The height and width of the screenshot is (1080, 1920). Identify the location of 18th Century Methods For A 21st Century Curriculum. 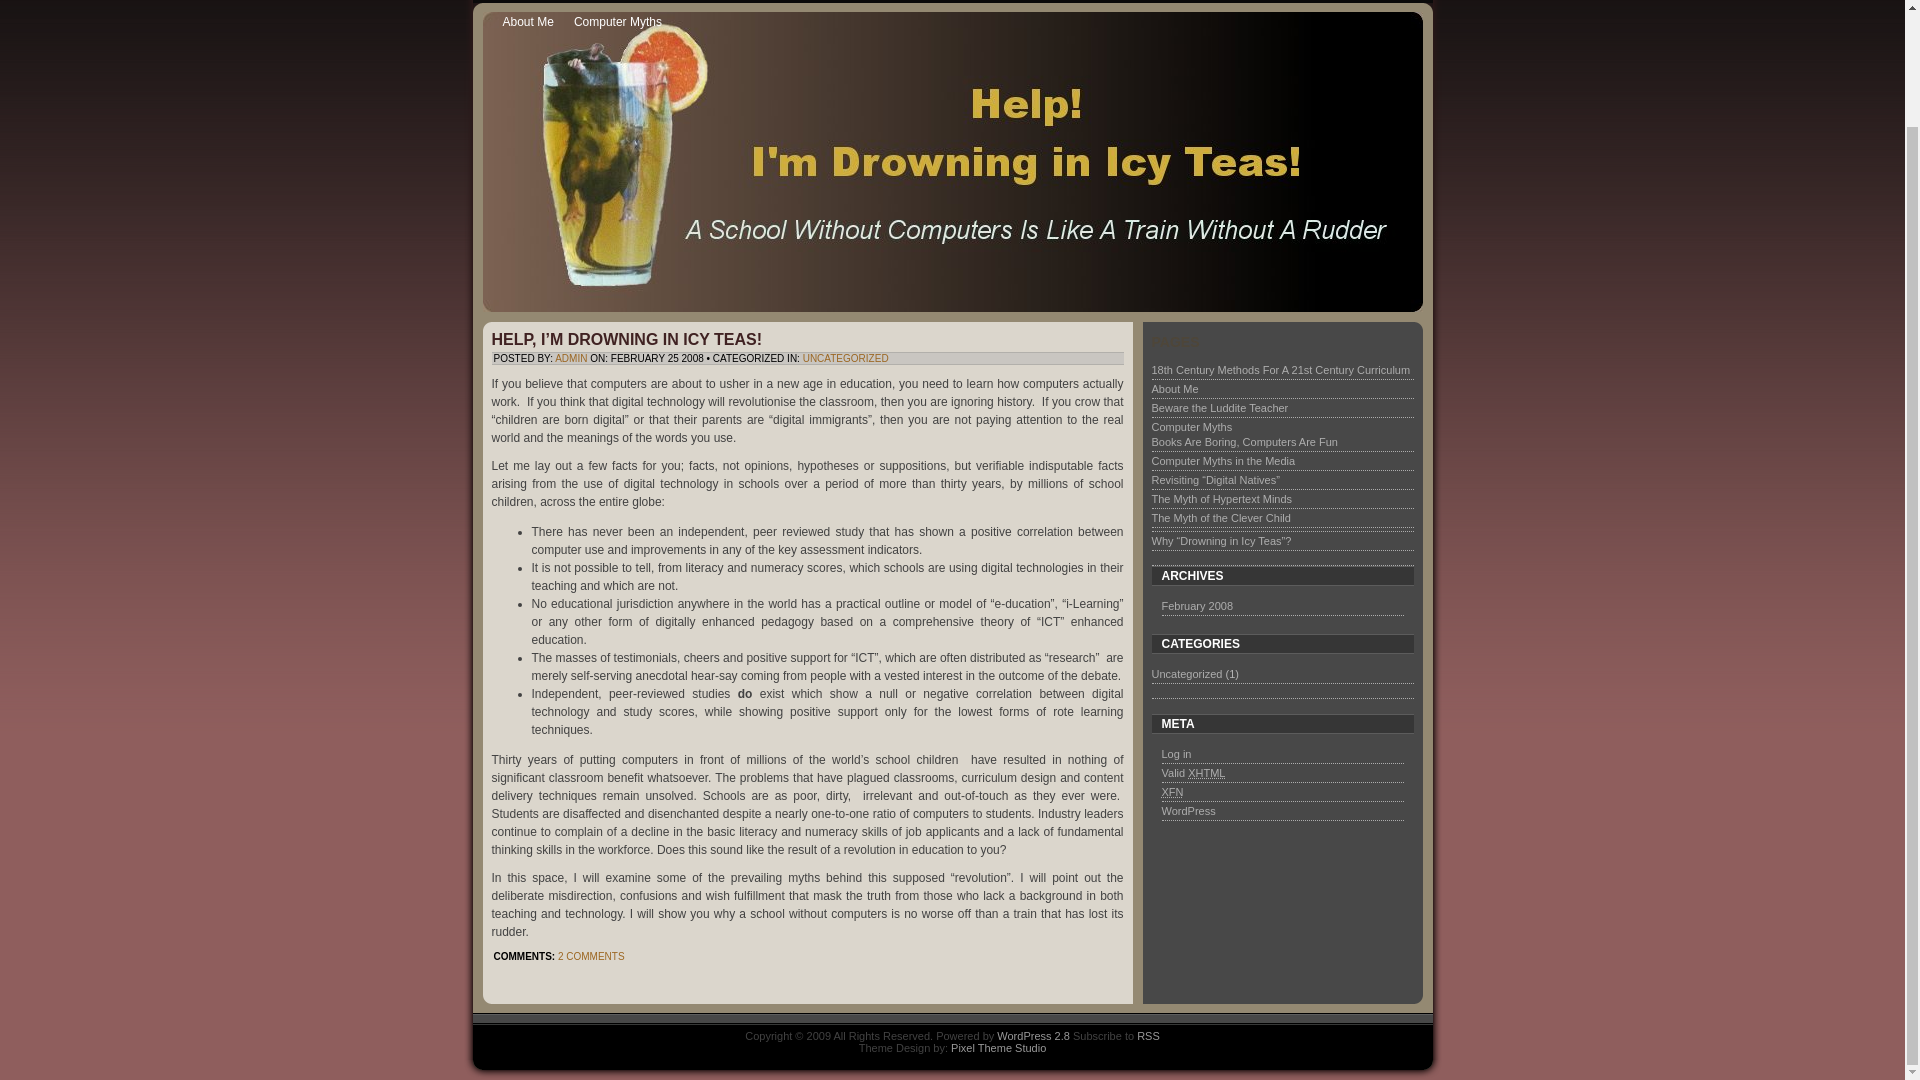
(868, 2).